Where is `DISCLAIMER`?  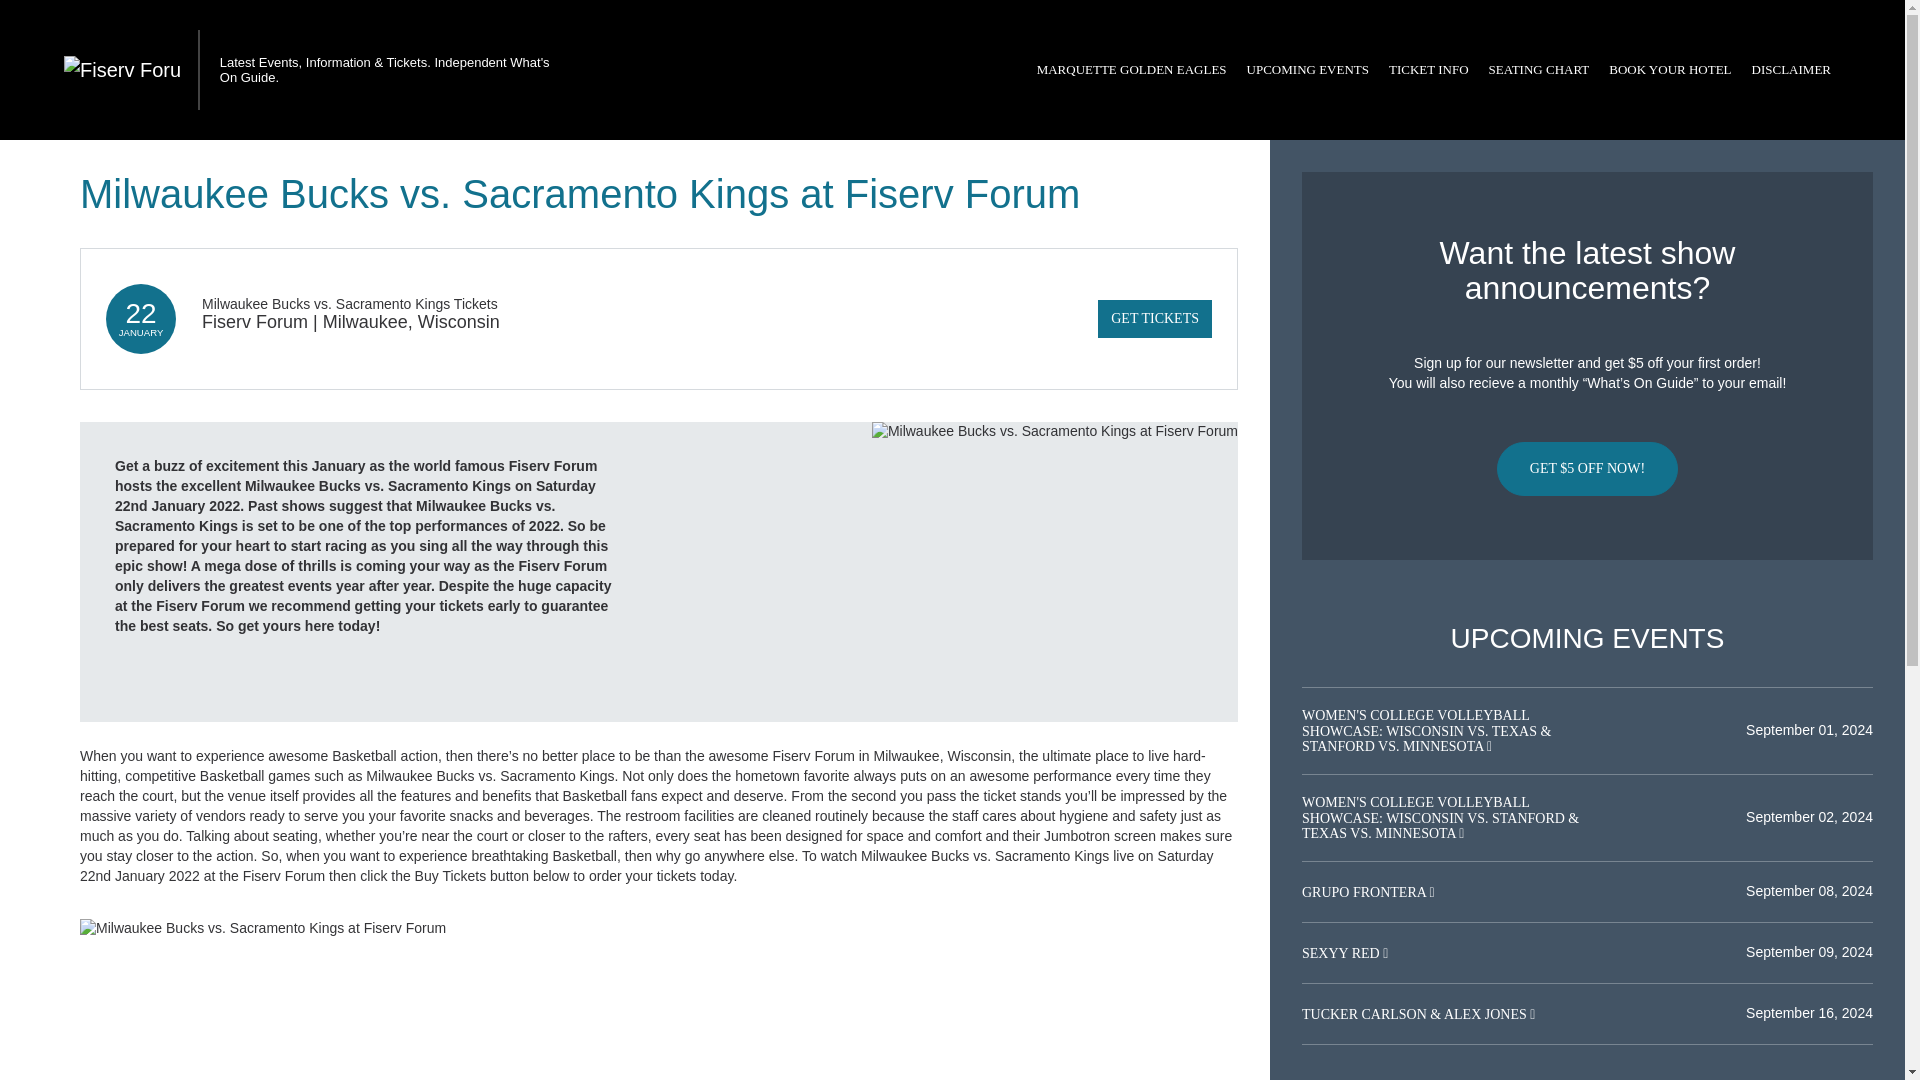 DISCLAIMER is located at coordinates (1791, 70).